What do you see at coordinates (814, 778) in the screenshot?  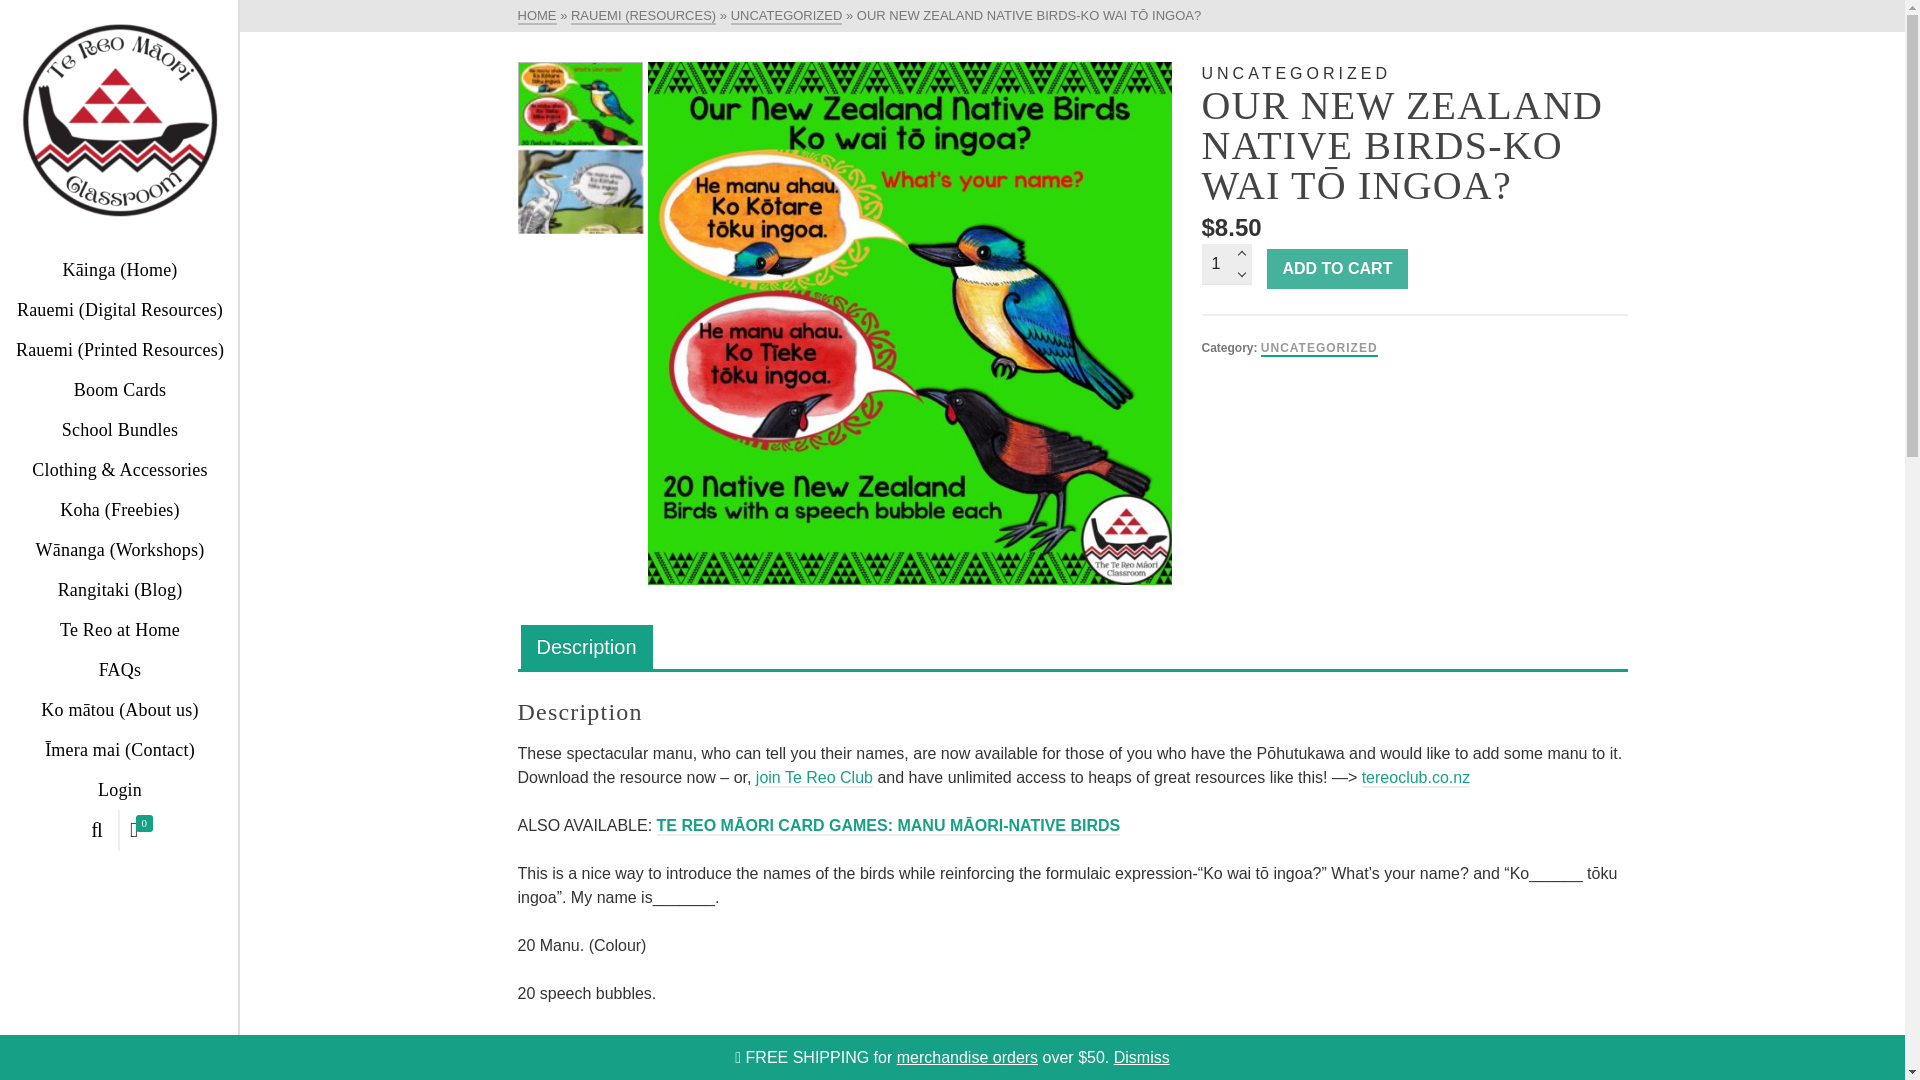 I see `join Te Reo Club` at bounding box center [814, 778].